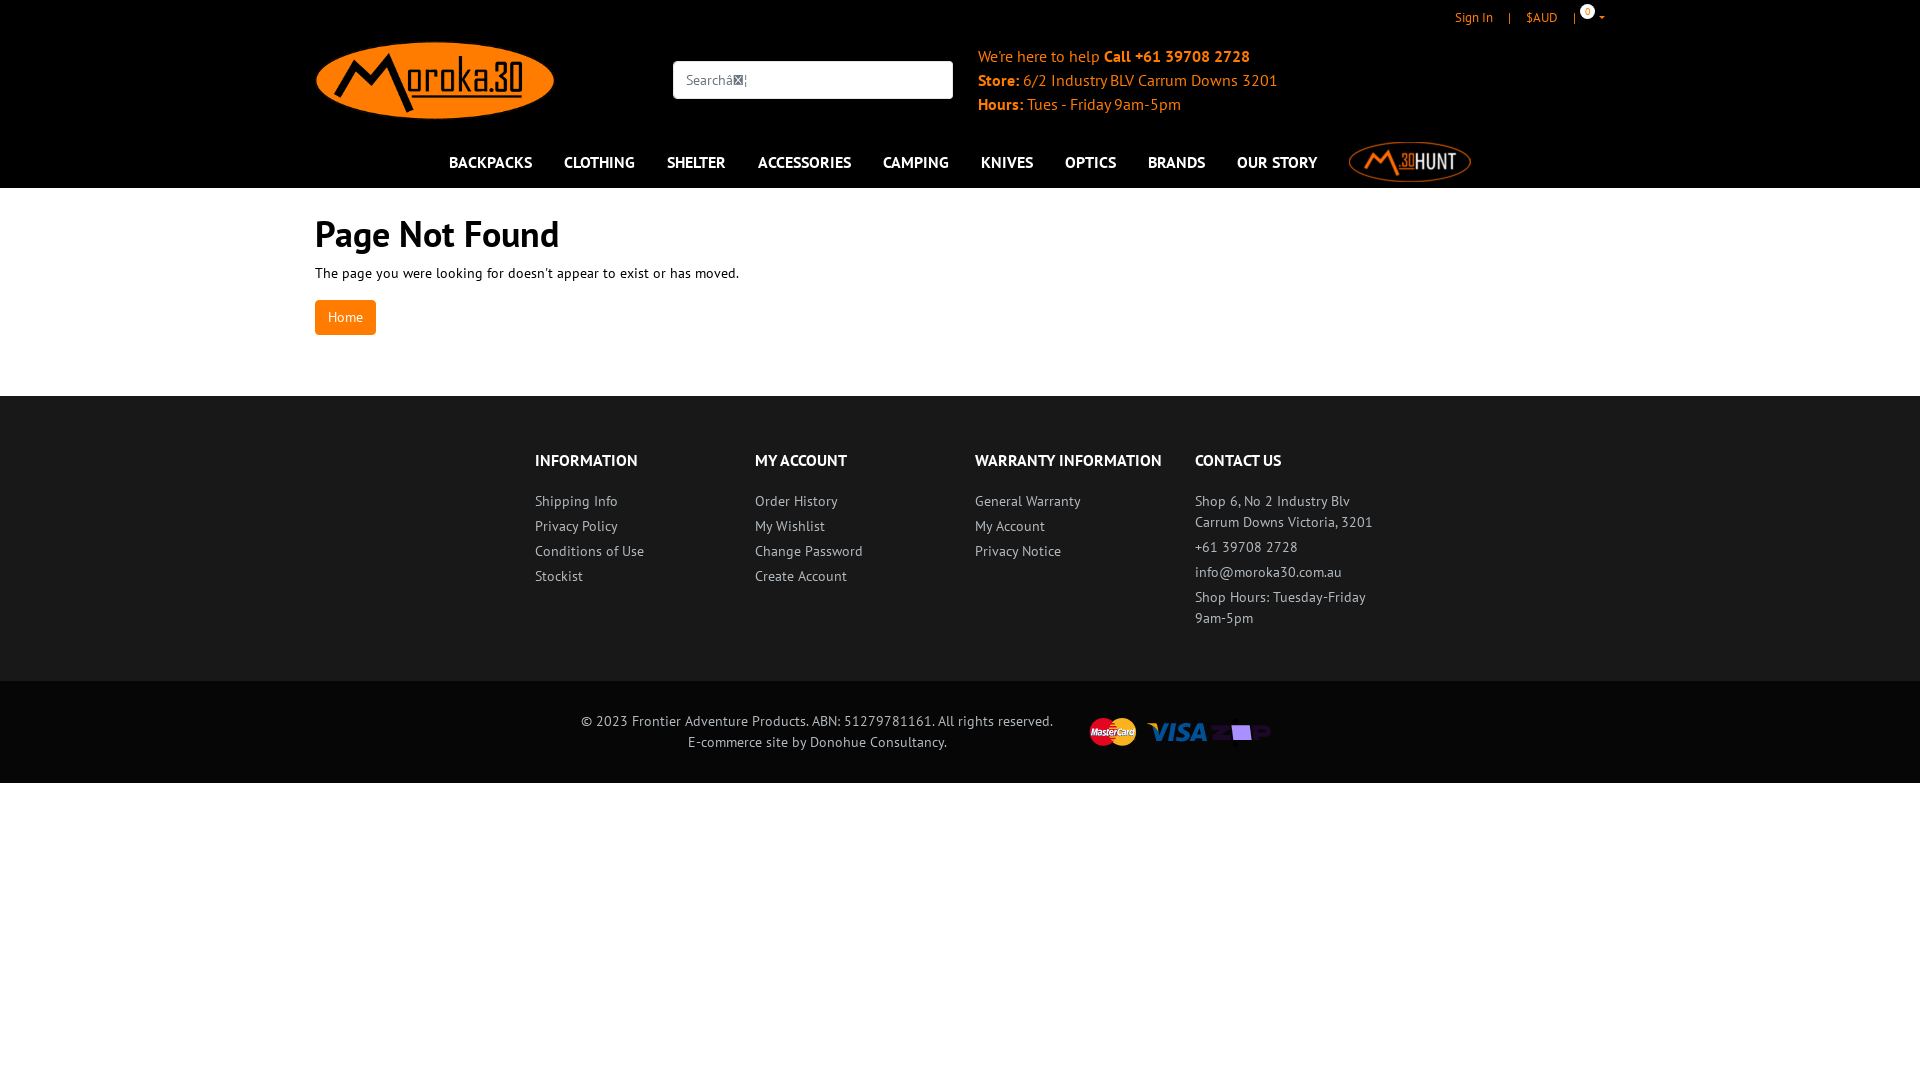 The image size is (1920, 1080). What do you see at coordinates (1070, 552) in the screenshot?
I see `Privacy Notice` at bounding box center [1070, 552].